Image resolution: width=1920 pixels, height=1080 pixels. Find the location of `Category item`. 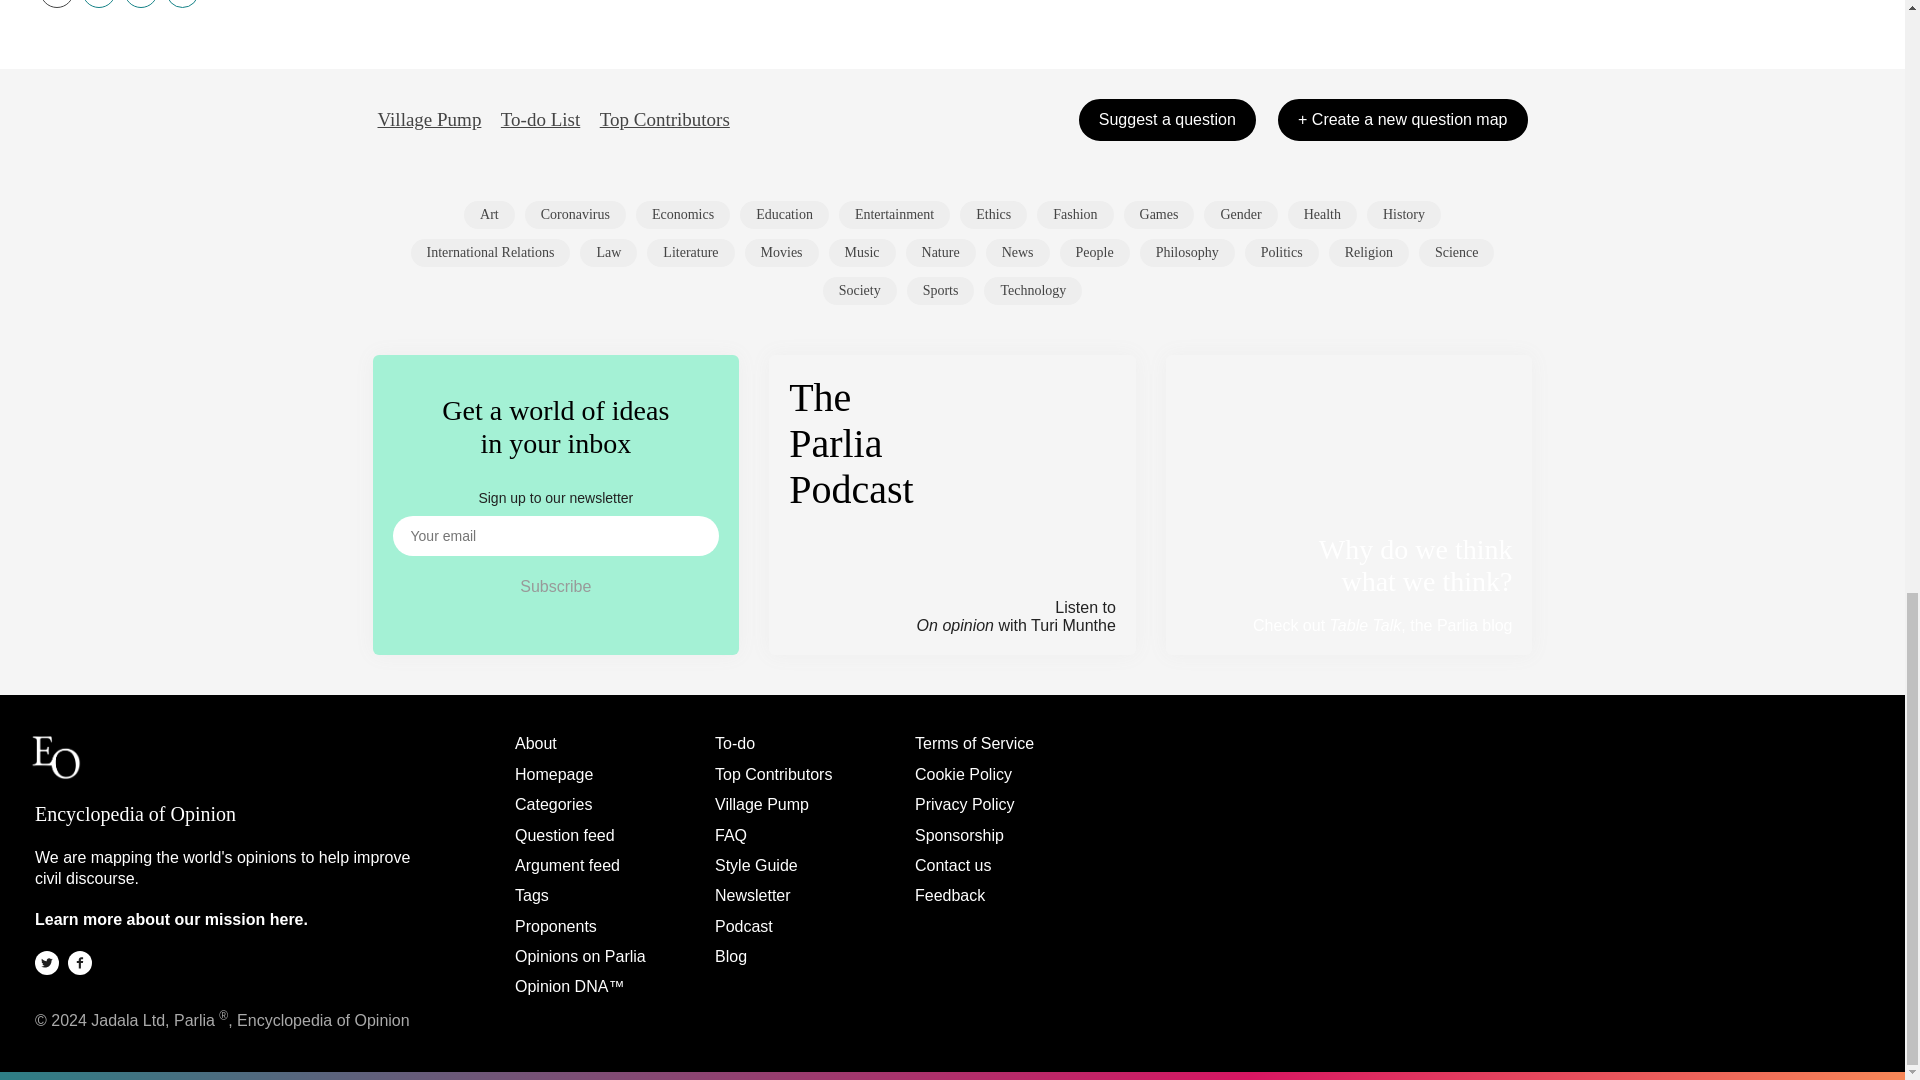

Category item is located at coordinates (490, 252).